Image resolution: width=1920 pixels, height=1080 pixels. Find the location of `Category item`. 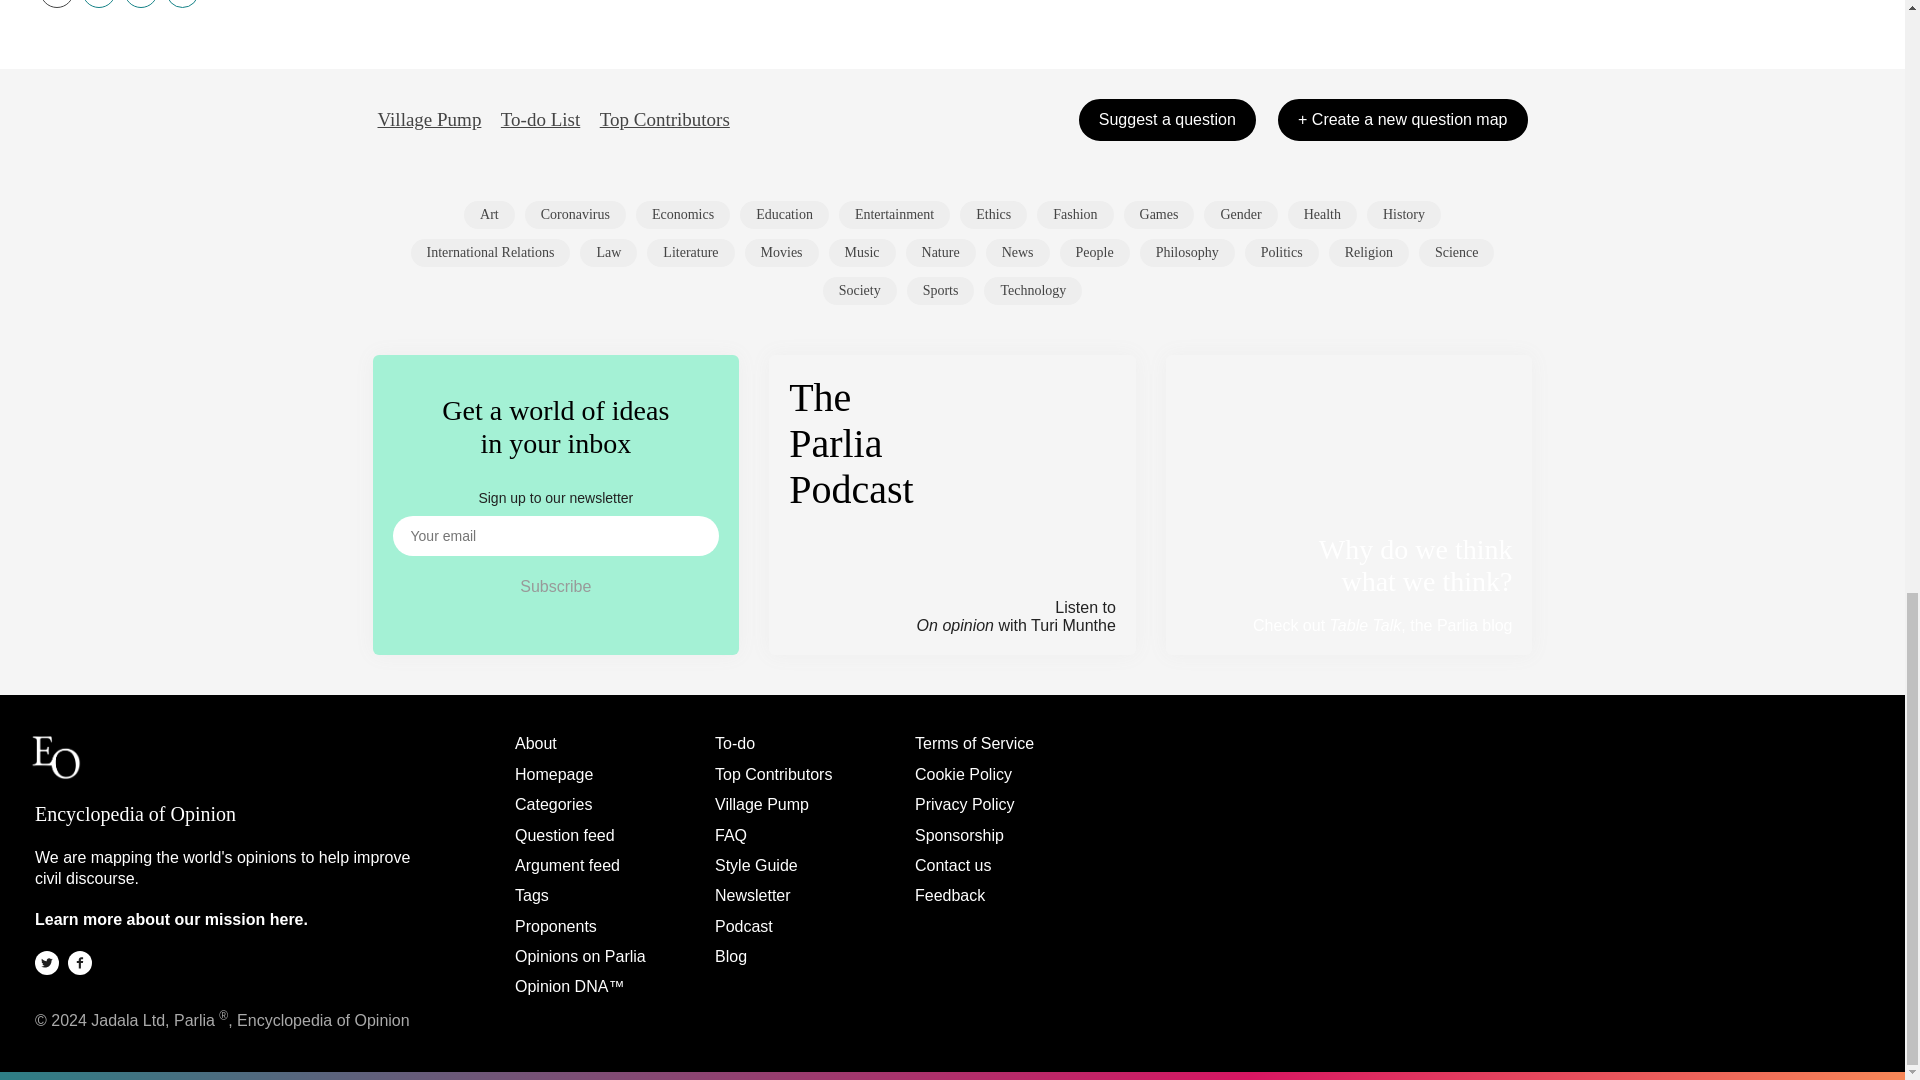

Category item is located at coordinates (490, 252).